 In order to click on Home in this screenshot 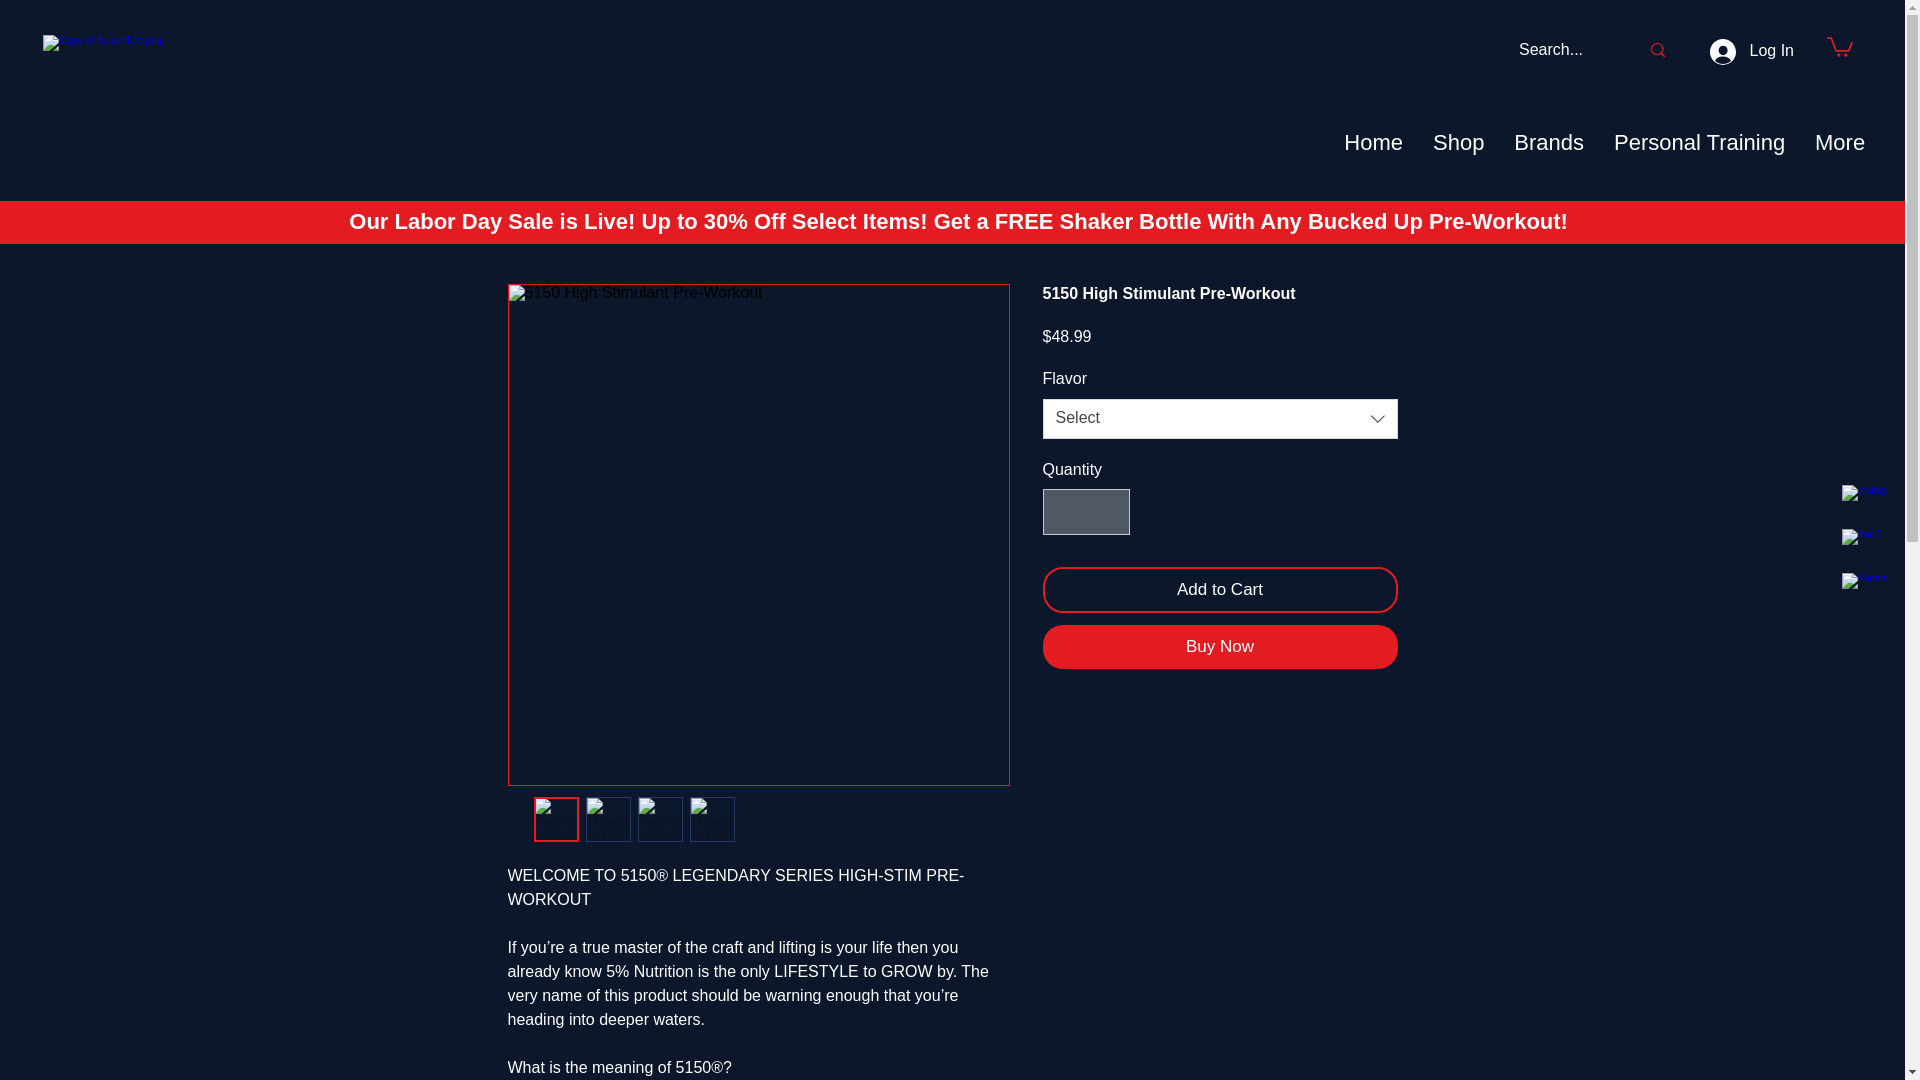, I will do `click(1373, 142)`.